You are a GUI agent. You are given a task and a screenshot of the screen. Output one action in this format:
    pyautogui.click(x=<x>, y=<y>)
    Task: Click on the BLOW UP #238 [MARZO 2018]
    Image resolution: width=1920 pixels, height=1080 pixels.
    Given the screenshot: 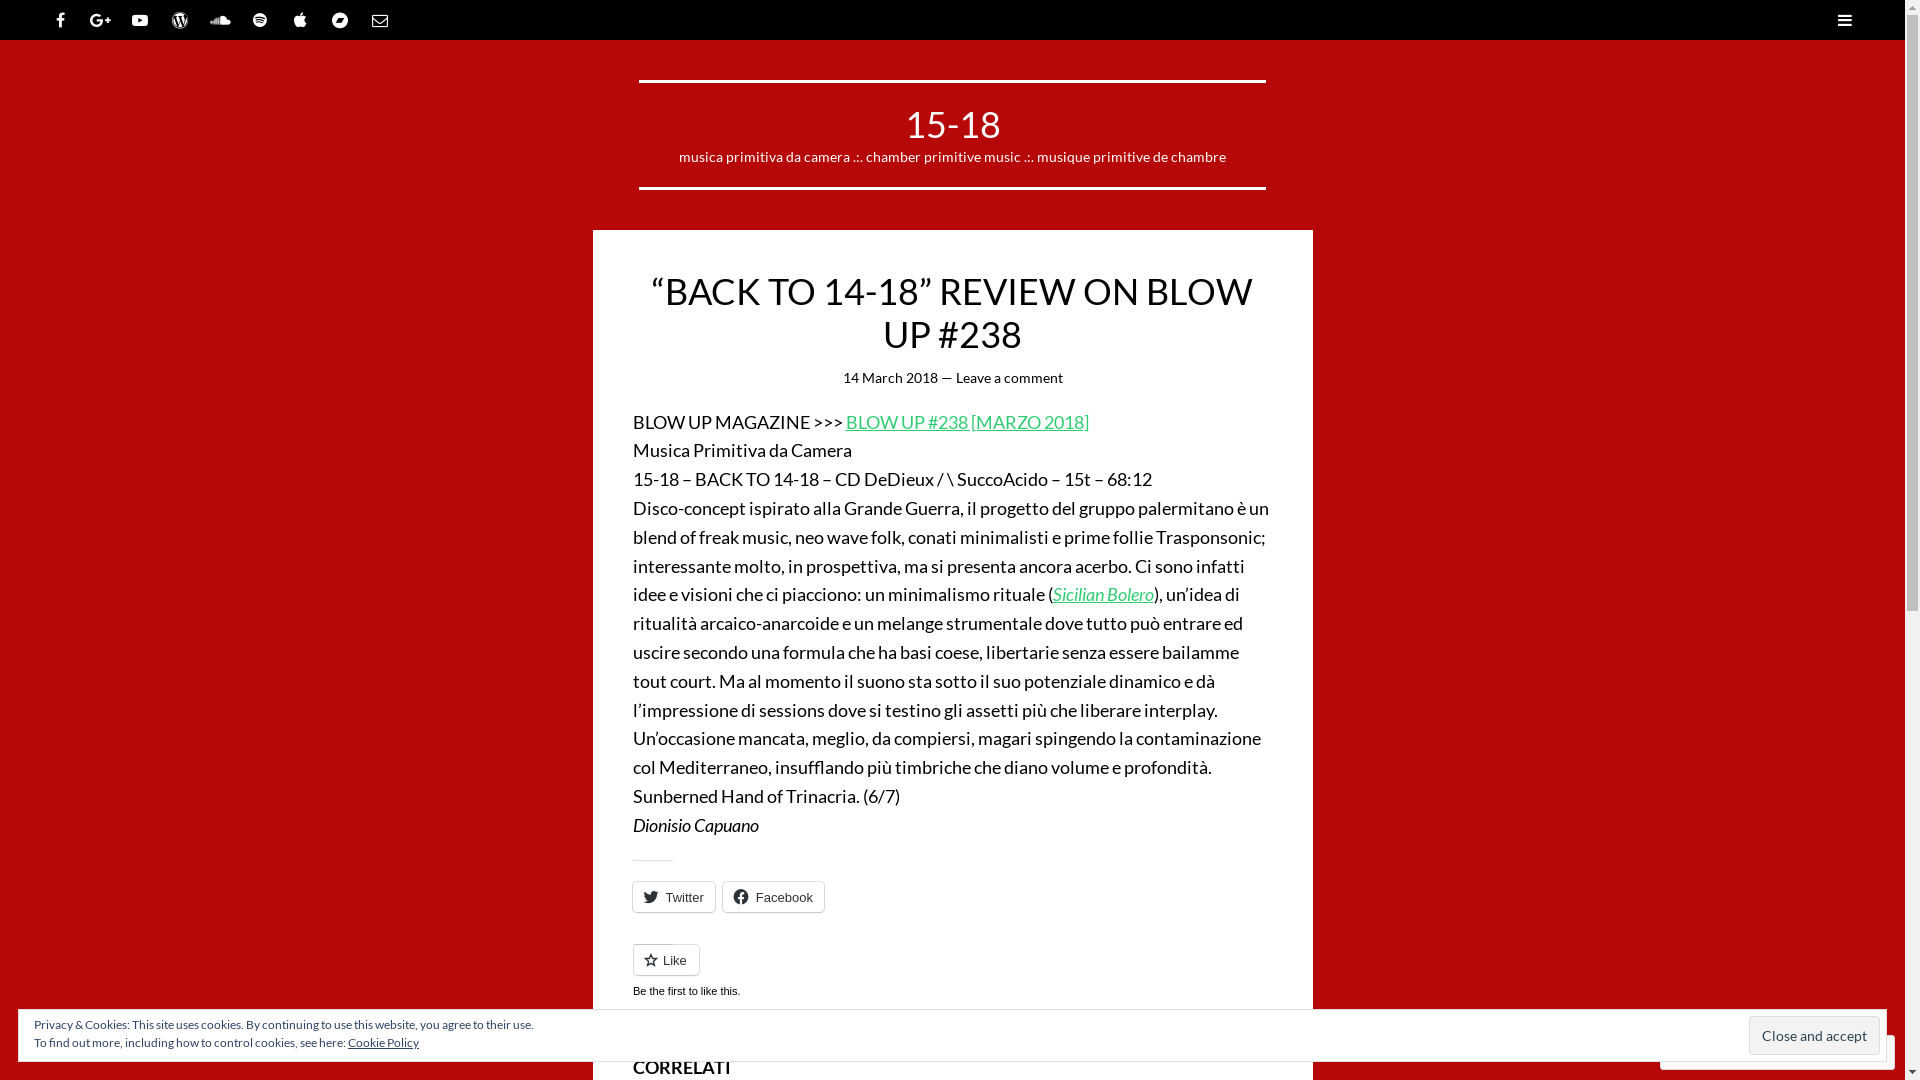 What is the action you would take?
    pyautogui.click(x=968, y=422)
    